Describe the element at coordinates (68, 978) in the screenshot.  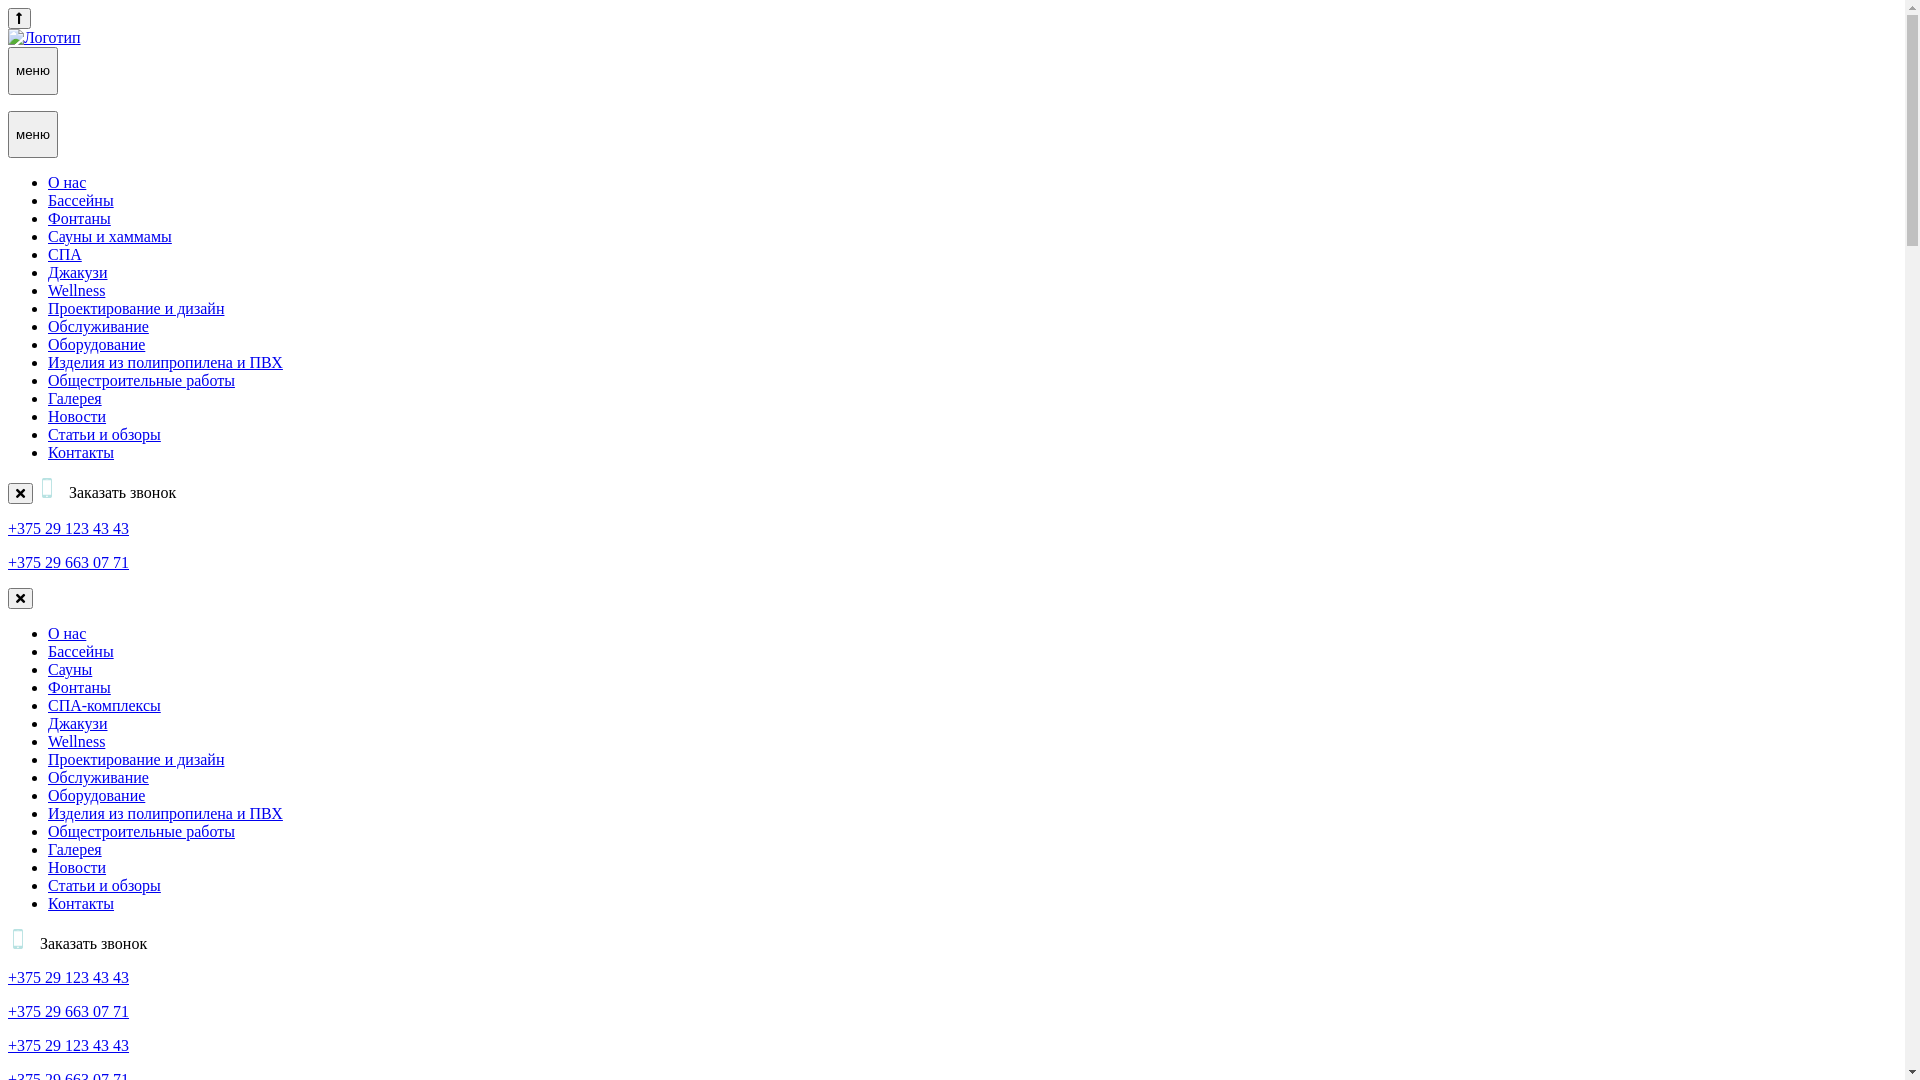
I see `+375 29 123 43 43` at that location.